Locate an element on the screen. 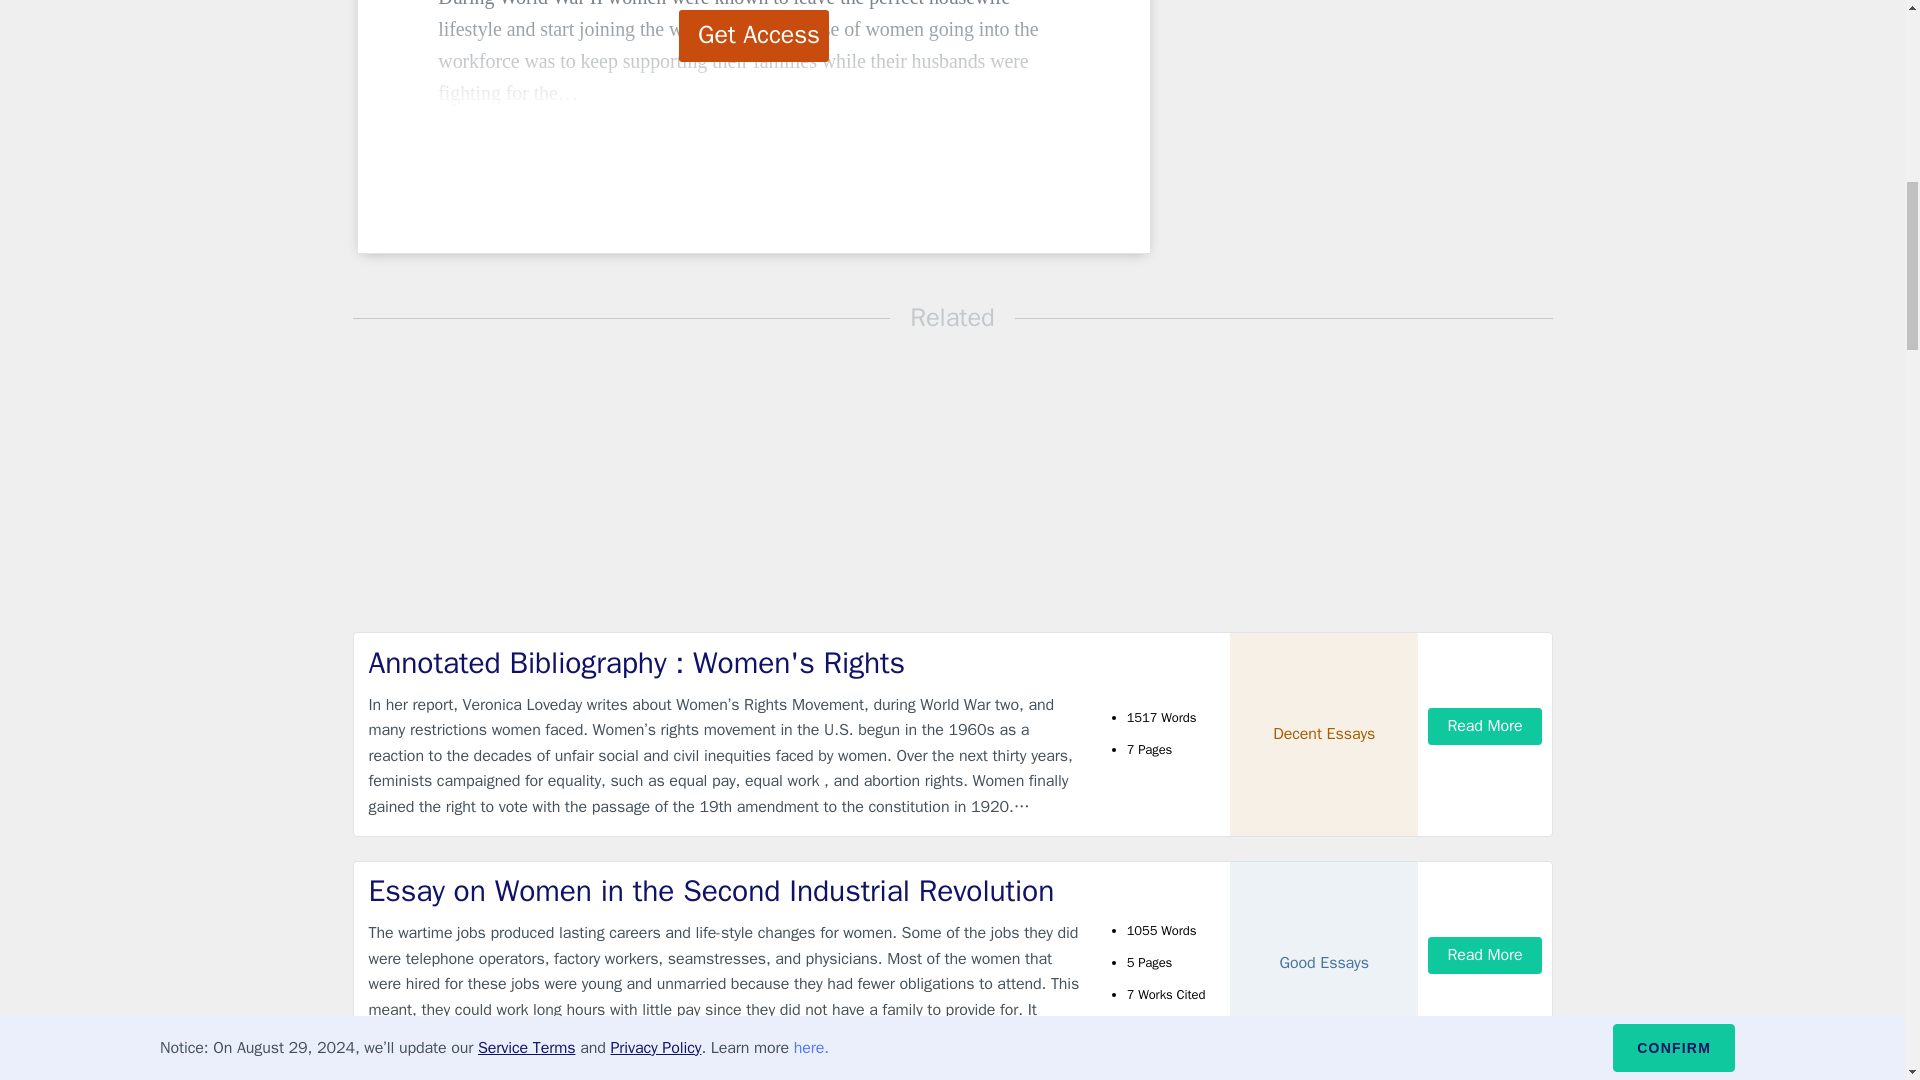 This screenshot has width=1920, height=1080. Read More is located at coordinates (1484, 956).